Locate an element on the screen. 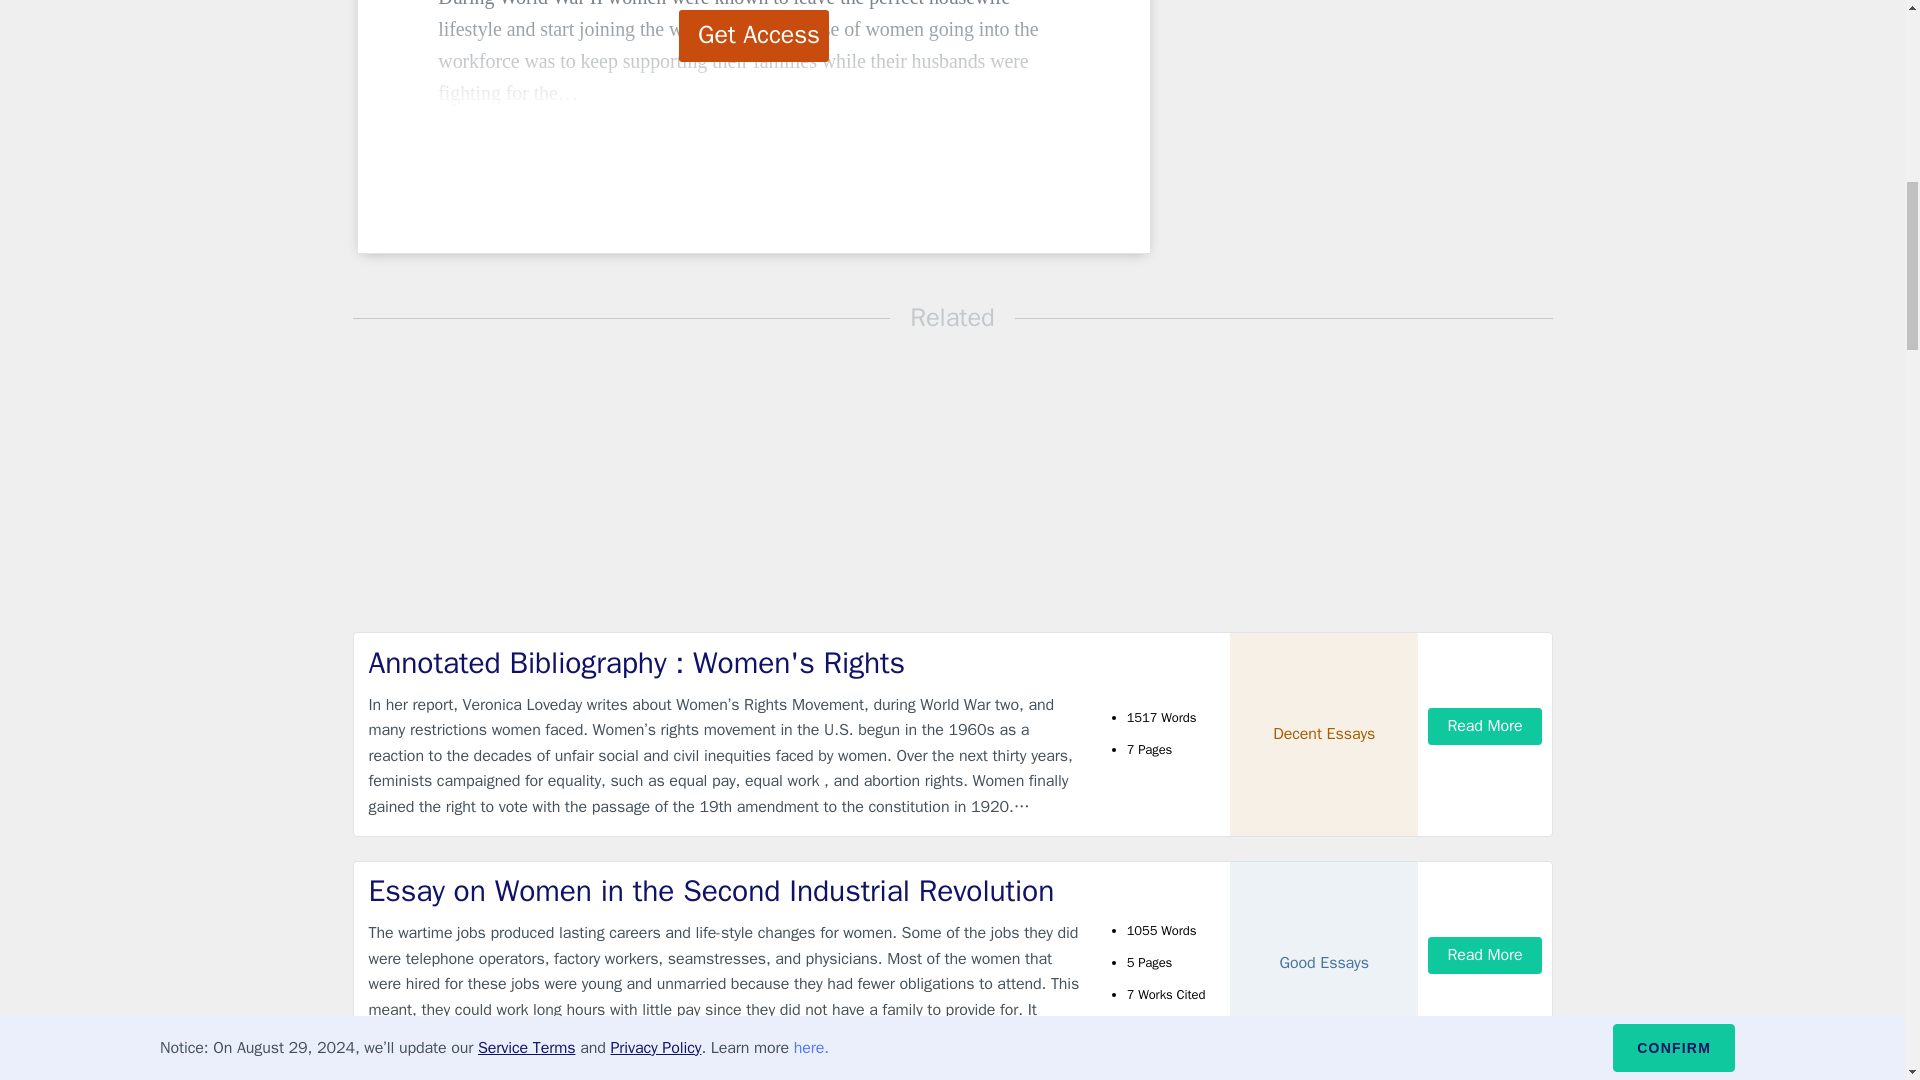 This screenshot has width=1920, height=1080. Read More is located at coordinates (1484, 956).